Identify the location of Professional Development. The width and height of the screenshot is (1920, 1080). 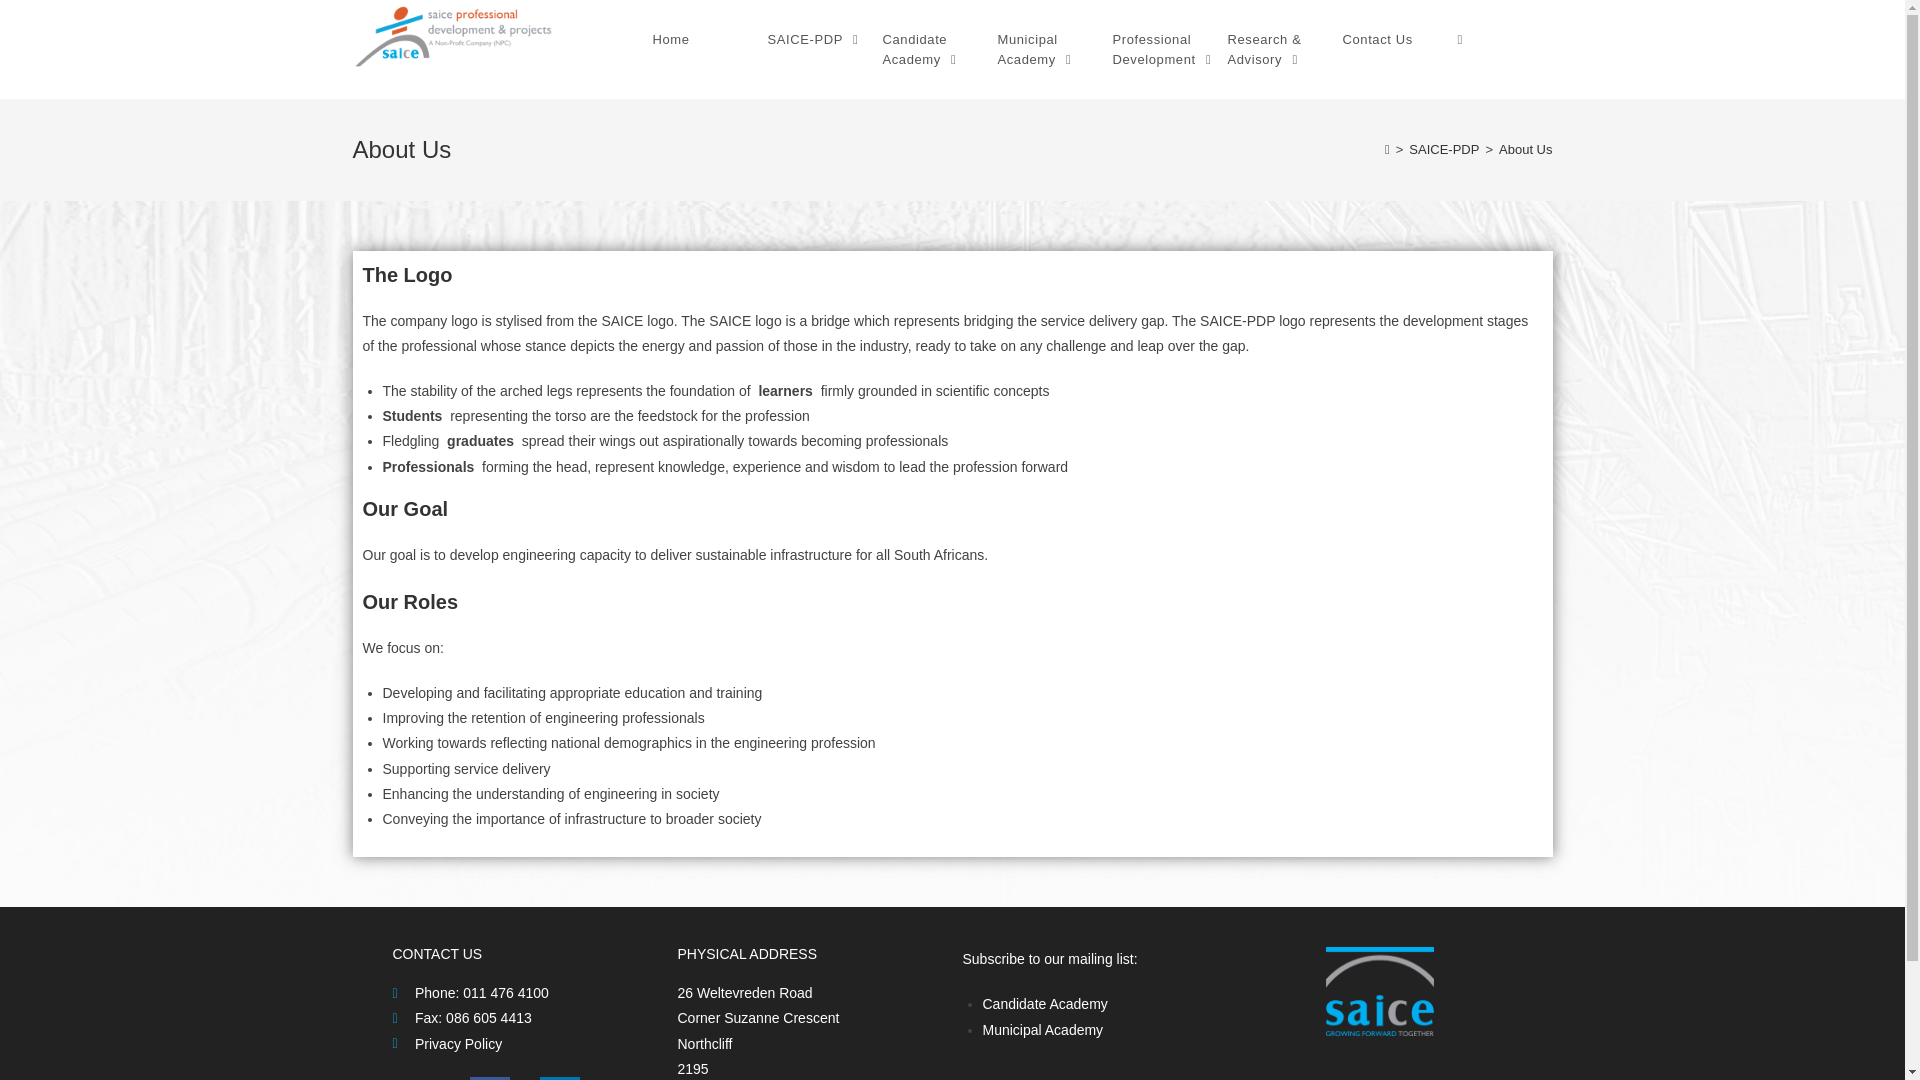
(1165, 50).